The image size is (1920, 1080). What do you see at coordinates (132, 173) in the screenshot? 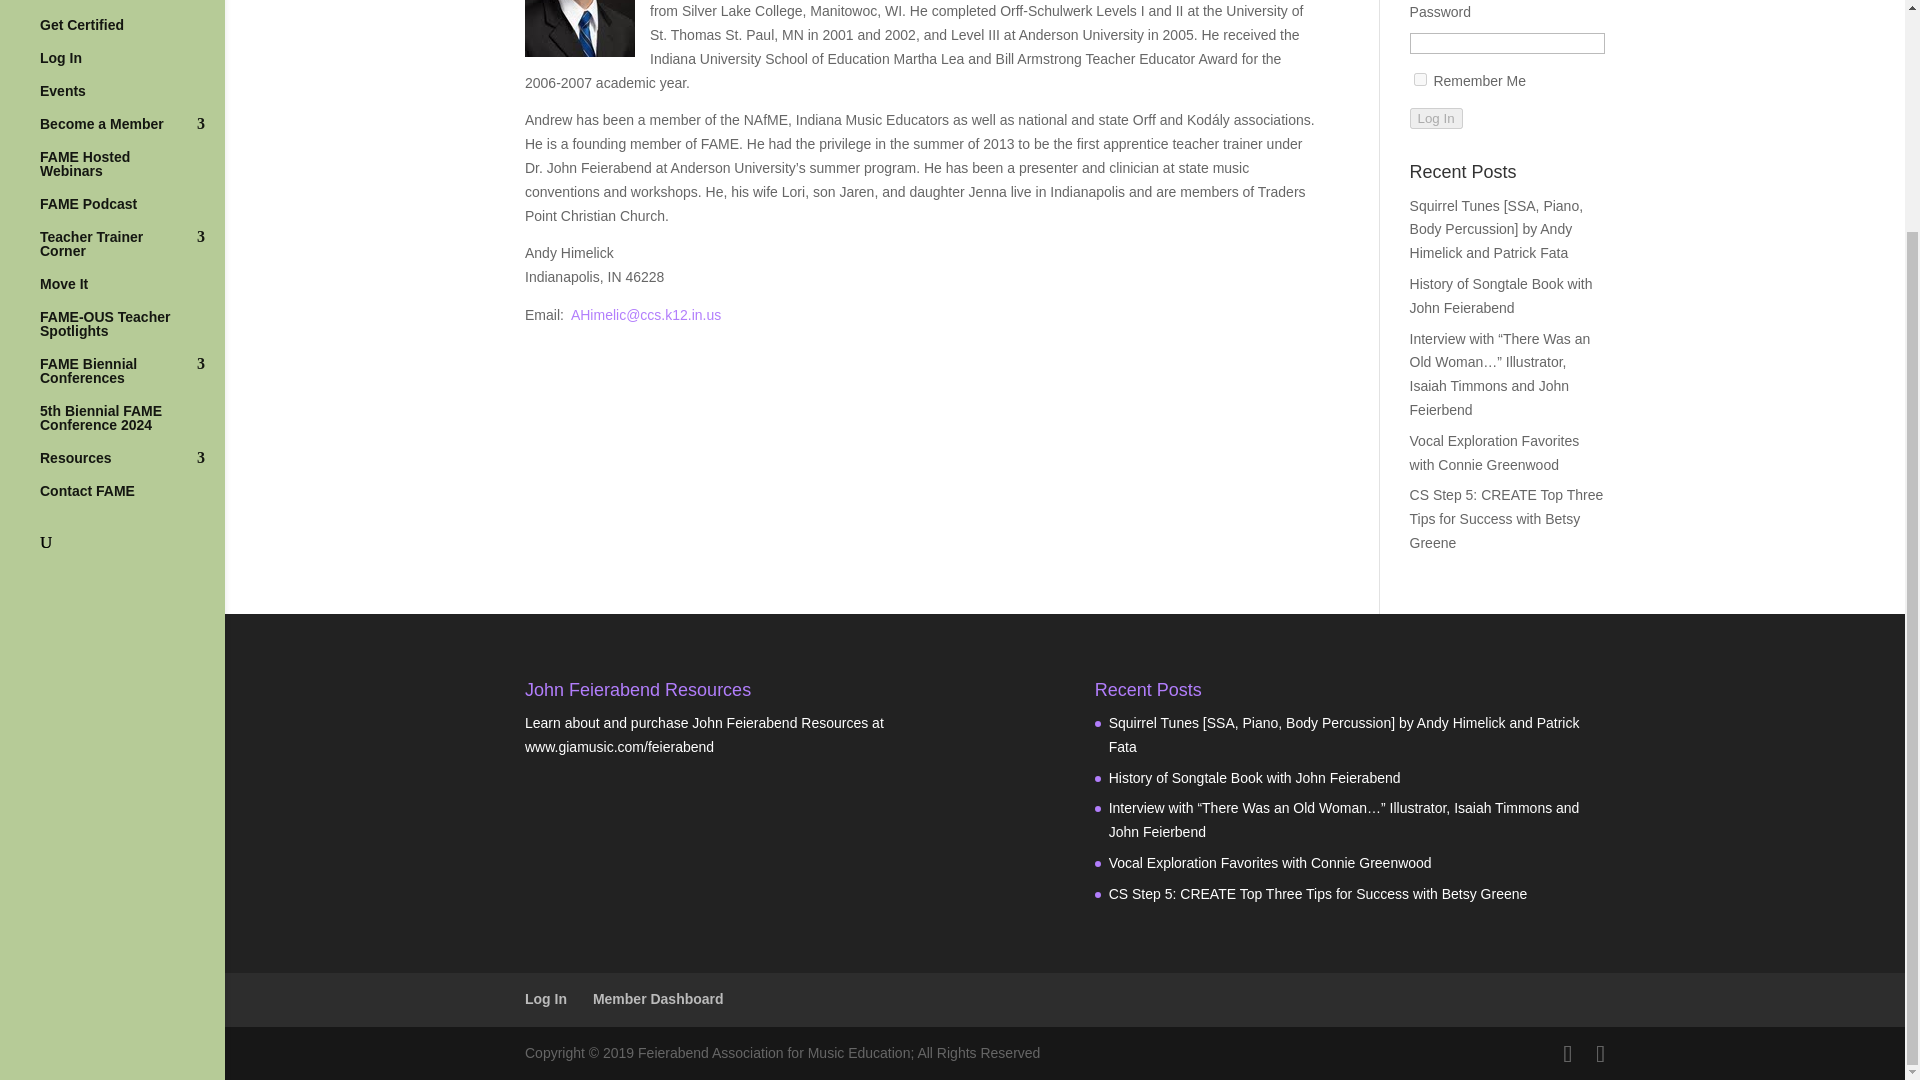
I see `FAME Hosted Webinars` at bounding box center [132, 173].